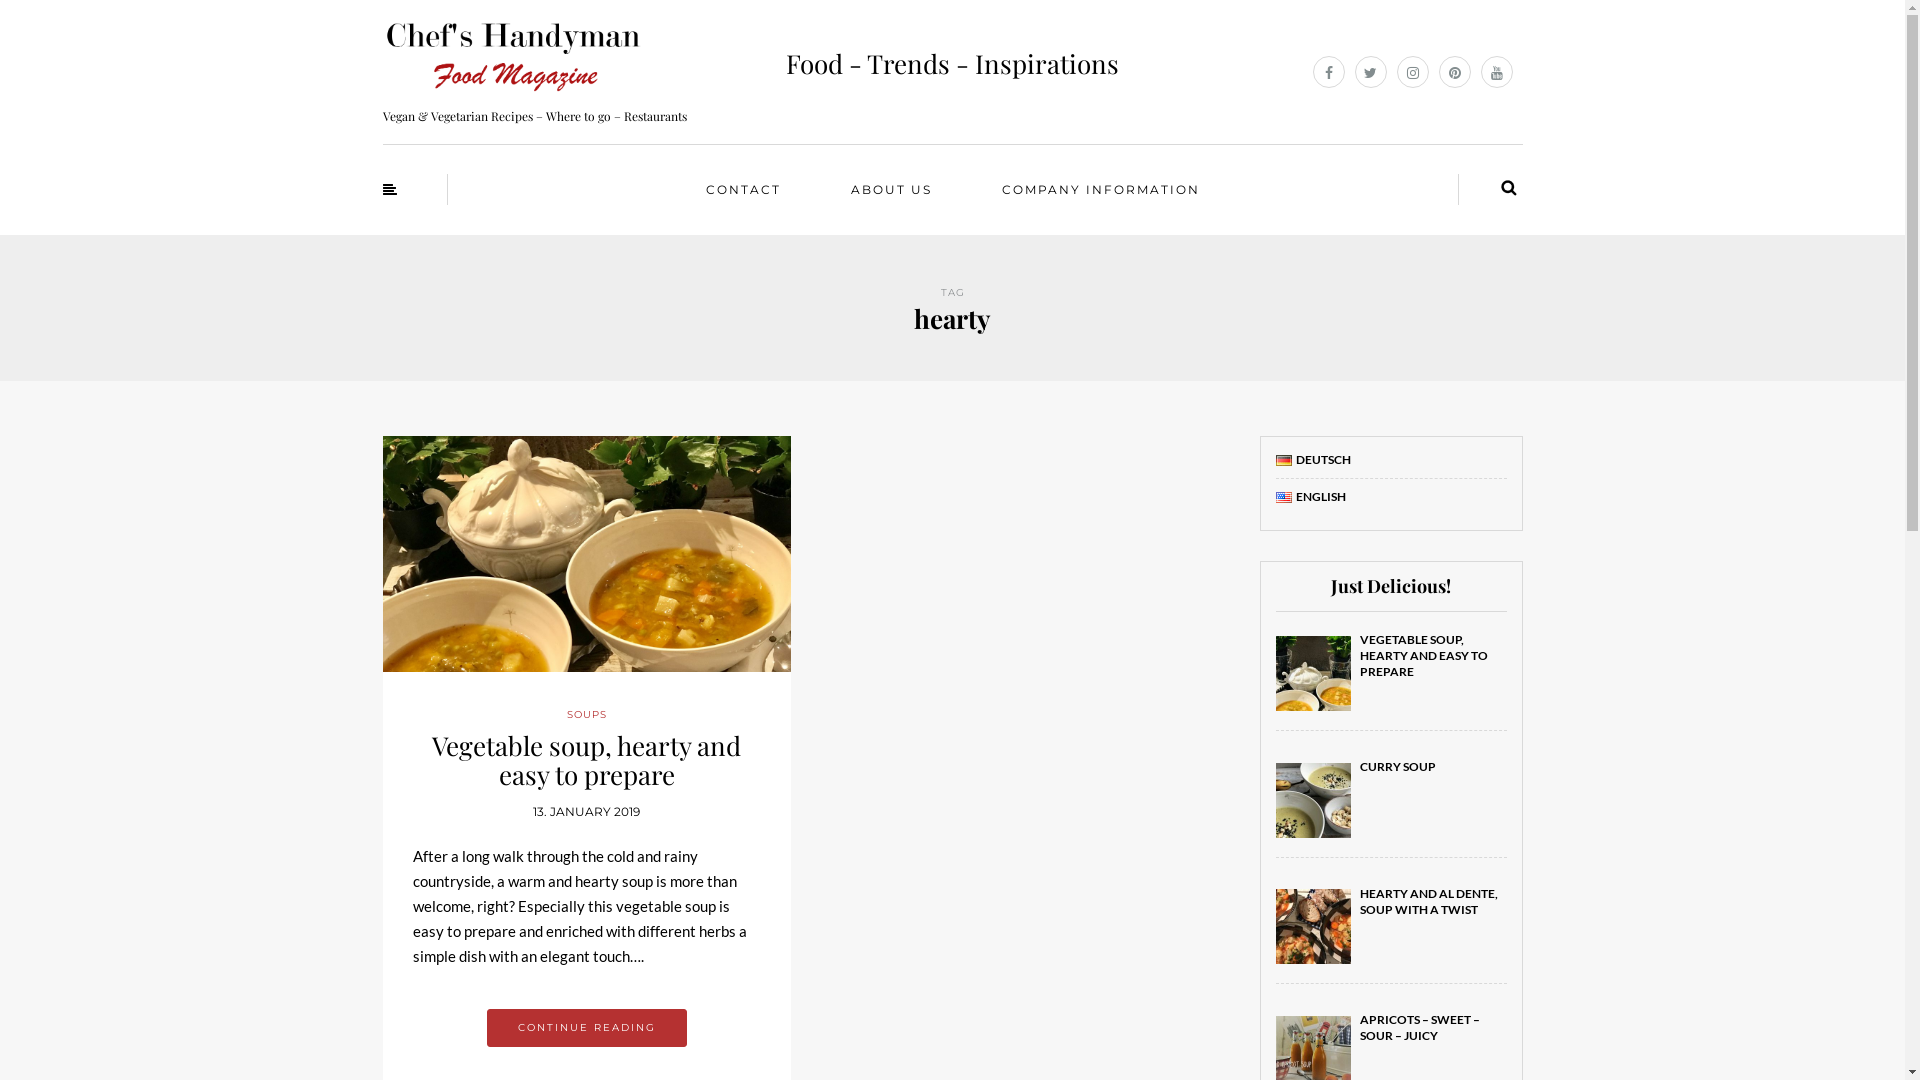  Describe the element at coordinates (1429, 902) in the screenshot. I see `HEARTY AND AL DENTE, SOUP WITH A TWIST` at that location.